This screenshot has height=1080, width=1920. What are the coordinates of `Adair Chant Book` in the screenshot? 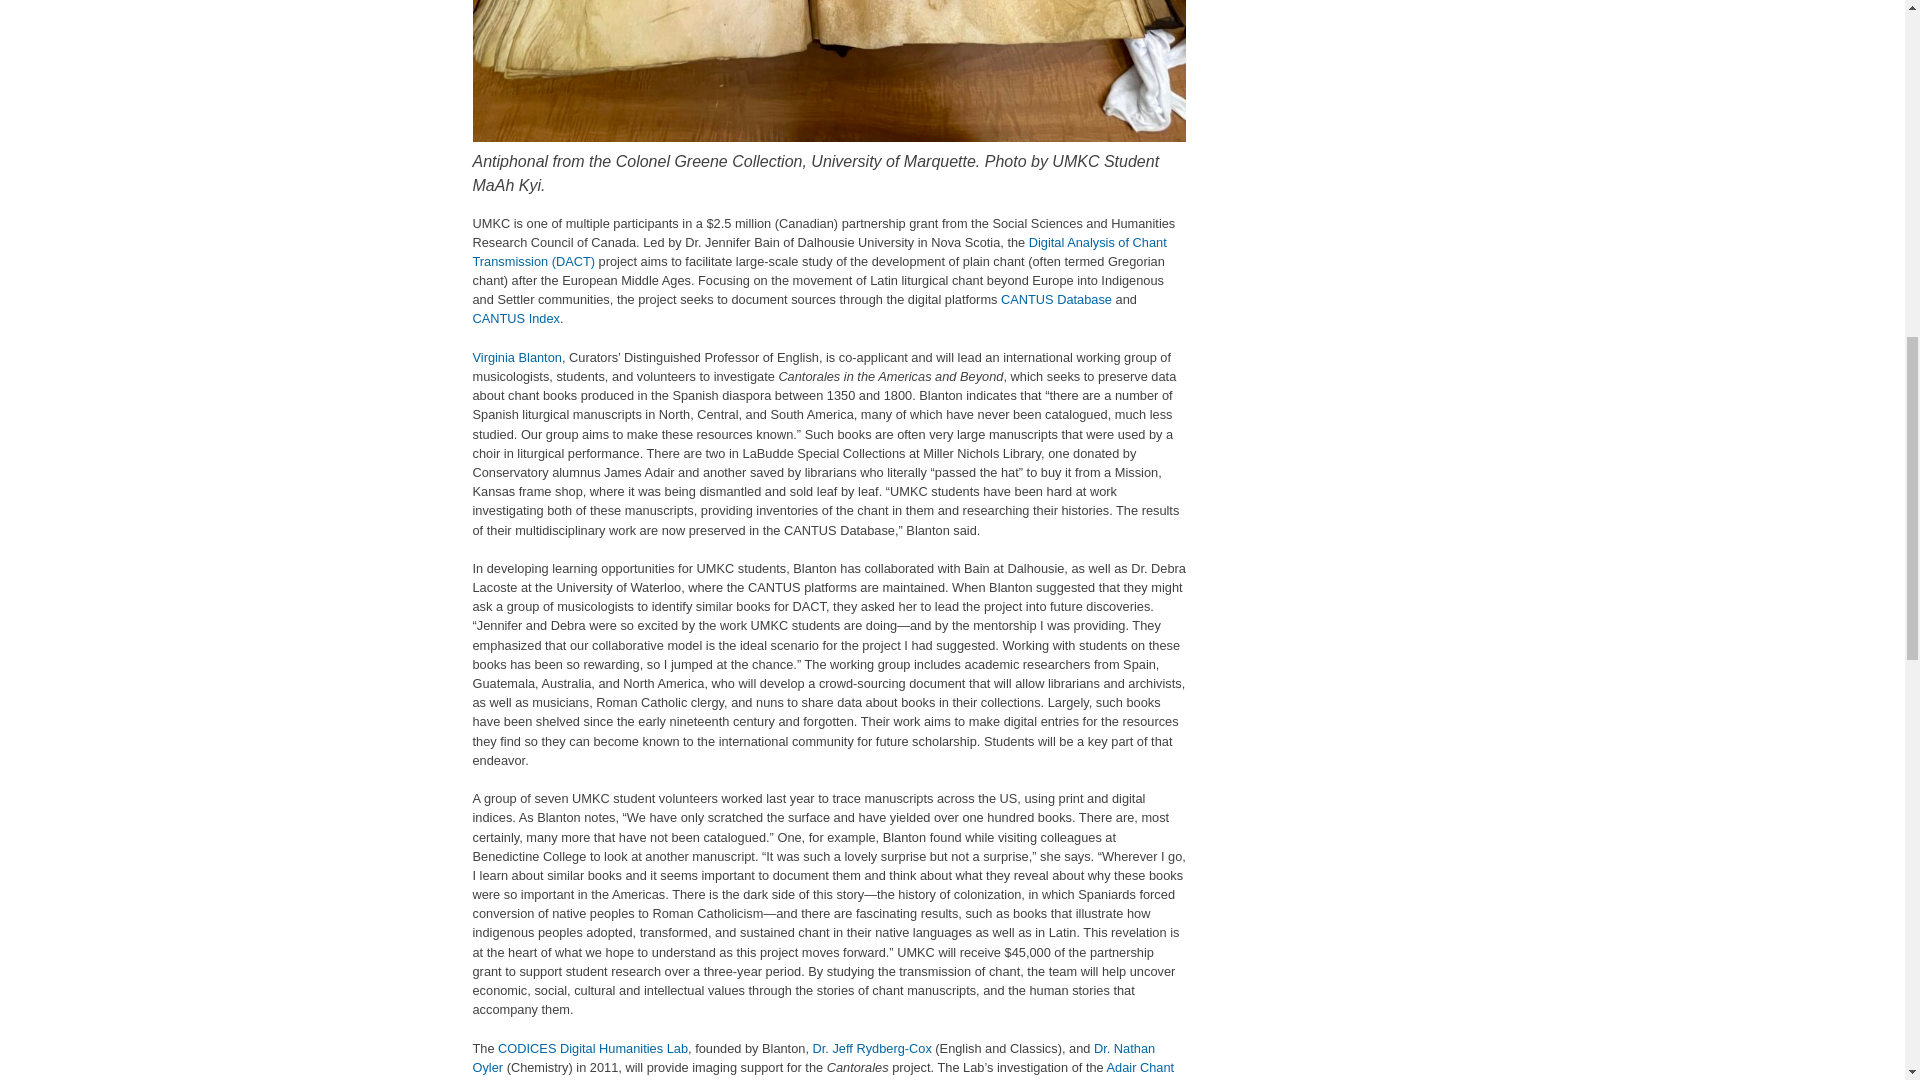 It's located at (822, 1070).